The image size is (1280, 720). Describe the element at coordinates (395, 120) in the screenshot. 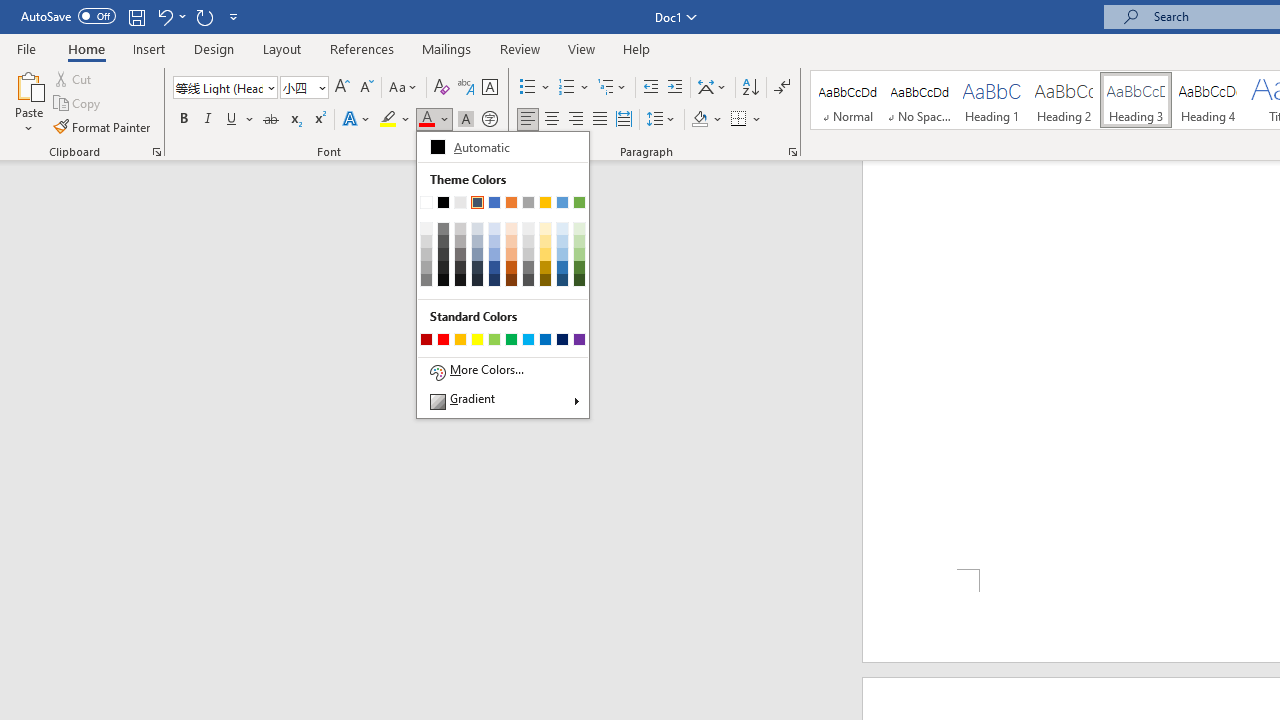

I see `Text Highlight Color` at that location.